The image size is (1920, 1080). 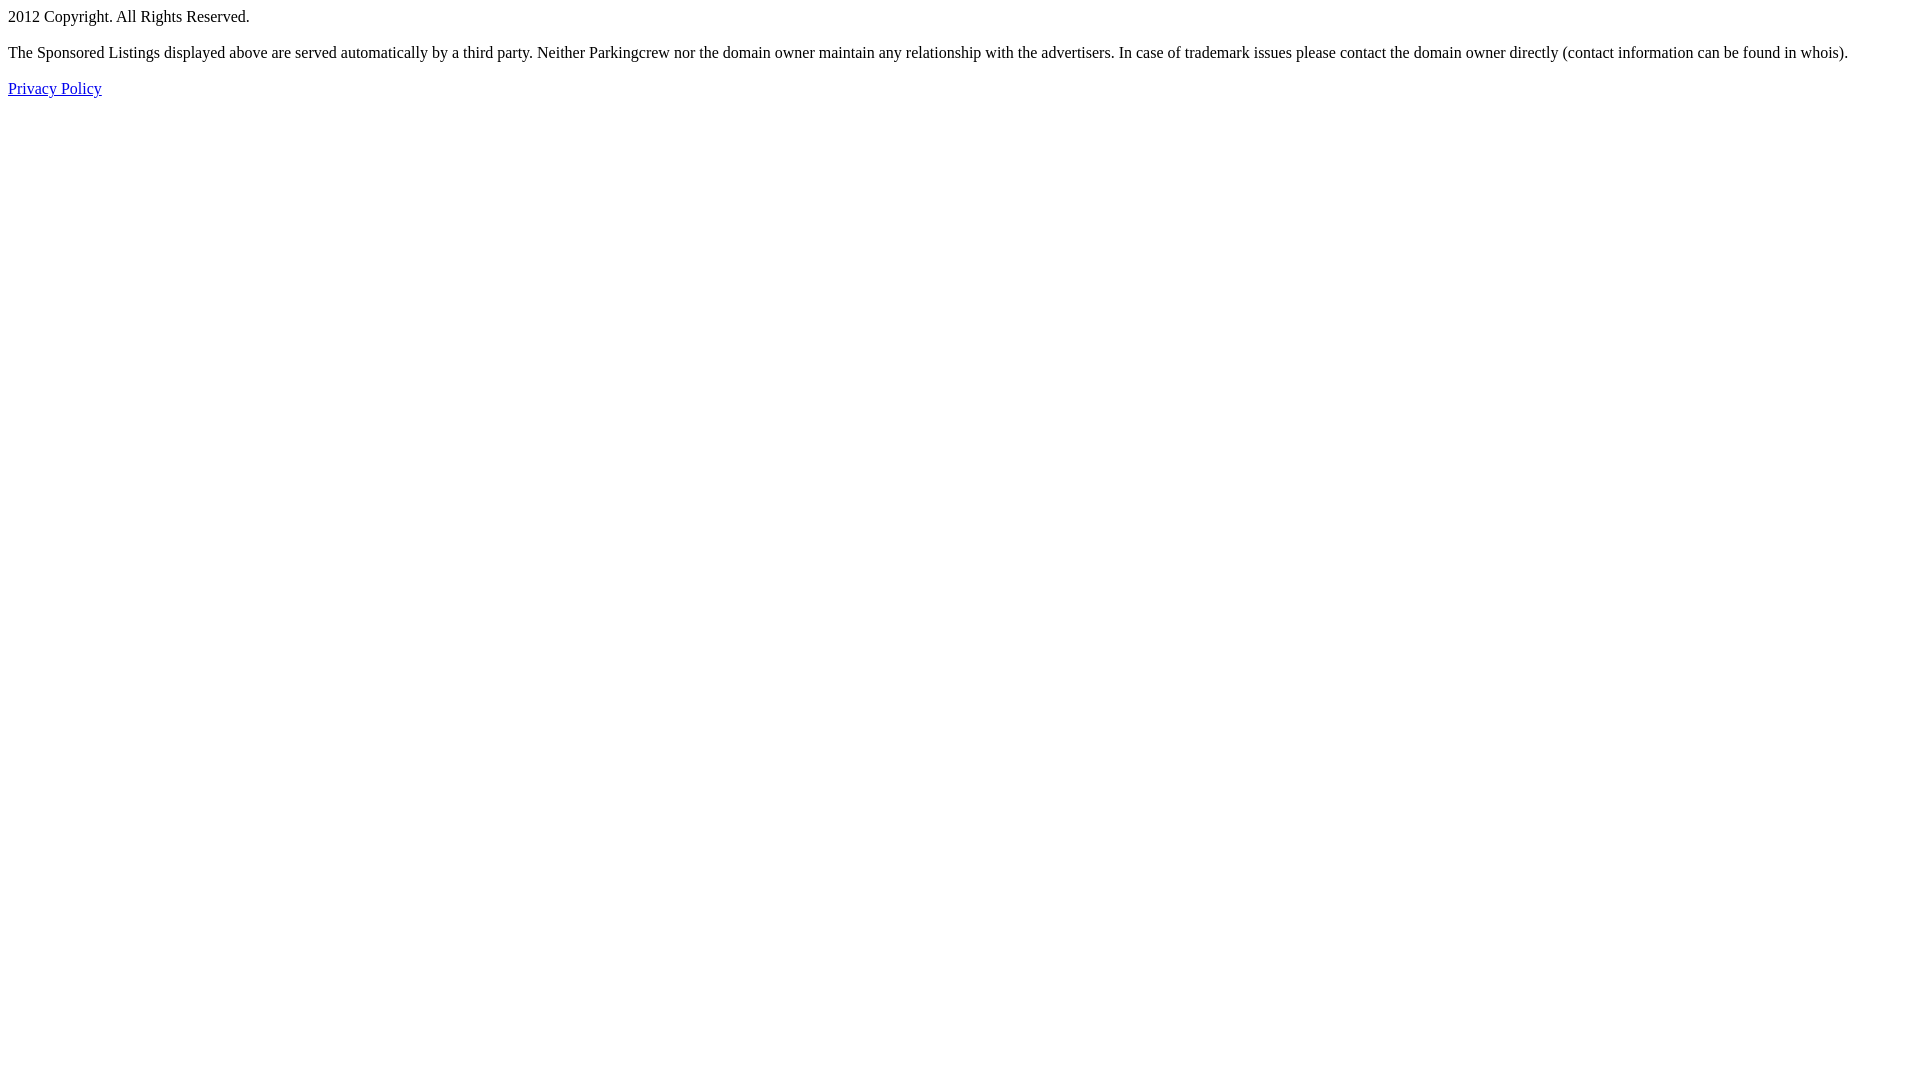 What do you see at coordinates (55, 88) in the screenshot?
I see `Privacy Policy` at bounding box center [55, 88].